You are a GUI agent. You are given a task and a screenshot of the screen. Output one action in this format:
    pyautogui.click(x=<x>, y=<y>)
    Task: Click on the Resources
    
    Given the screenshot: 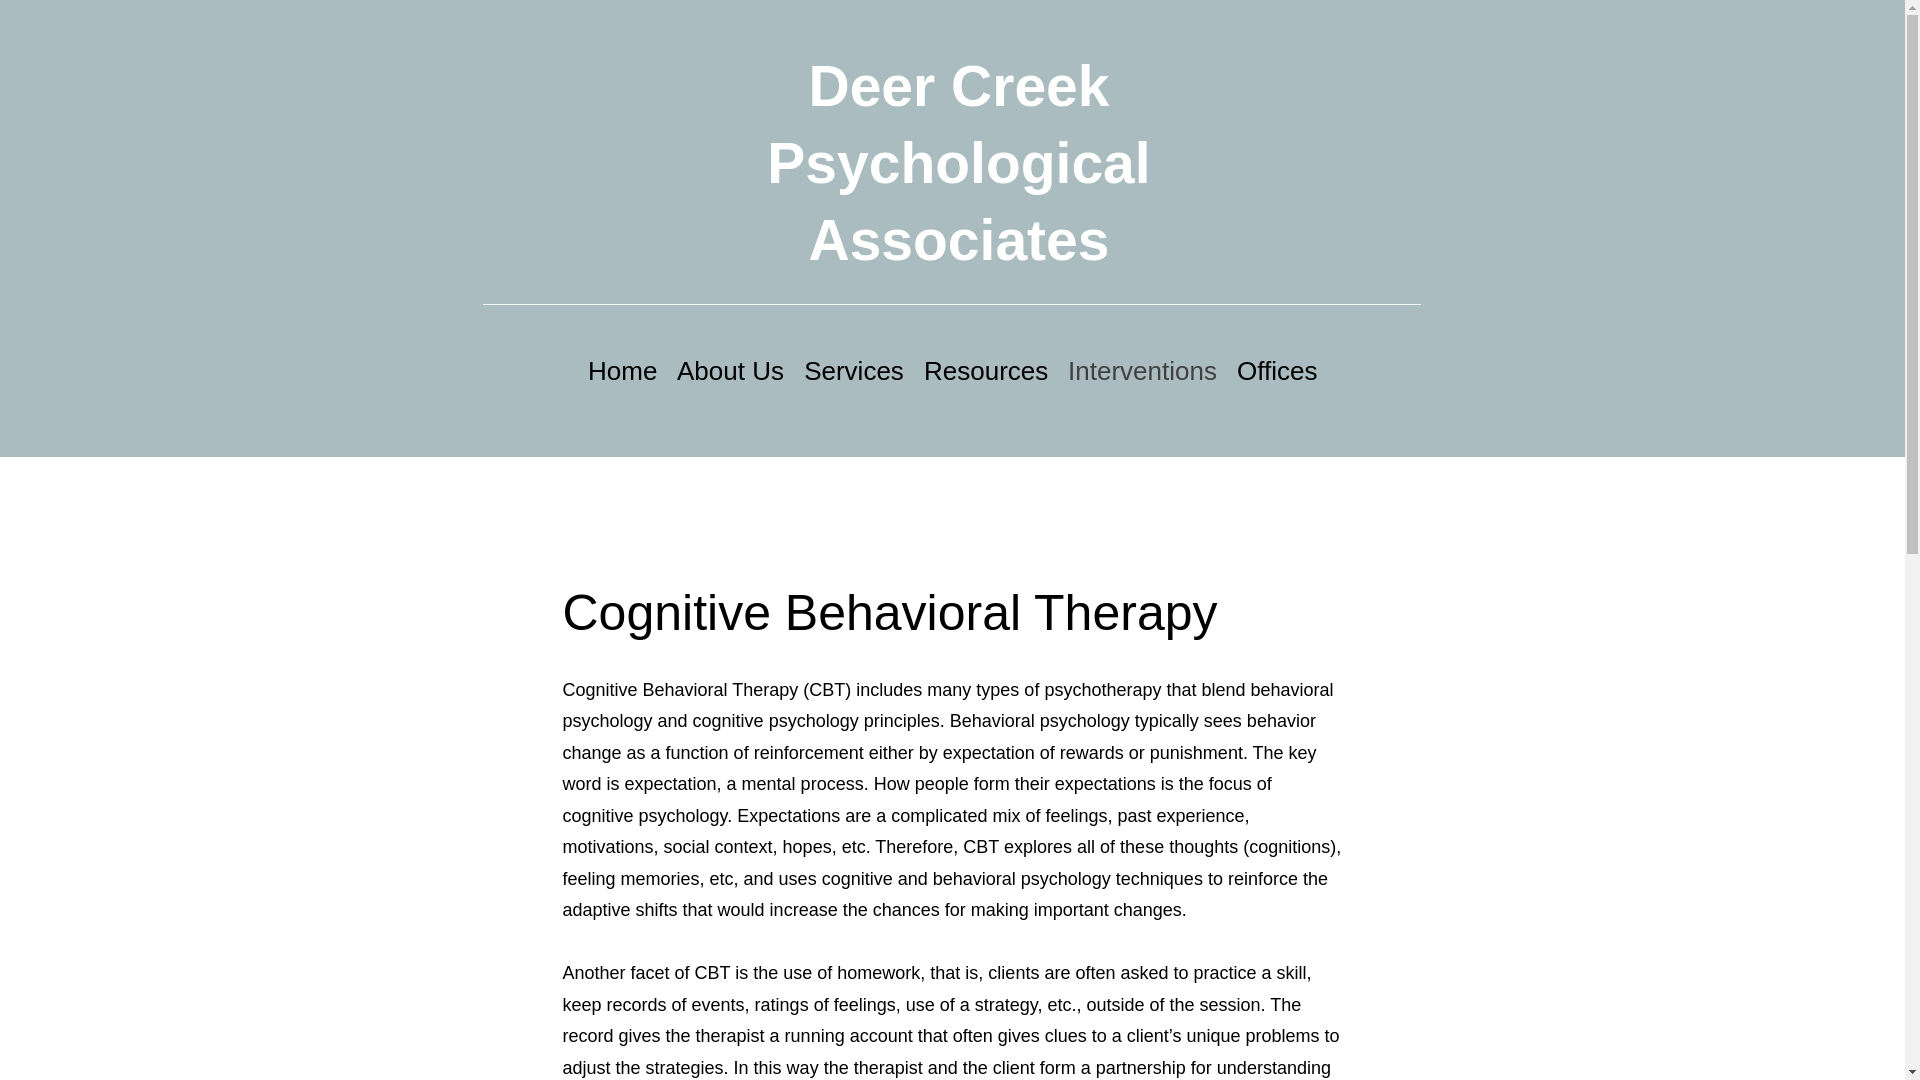 What is the action you would take?
    pyautogui.click(x=985, y=370)
    